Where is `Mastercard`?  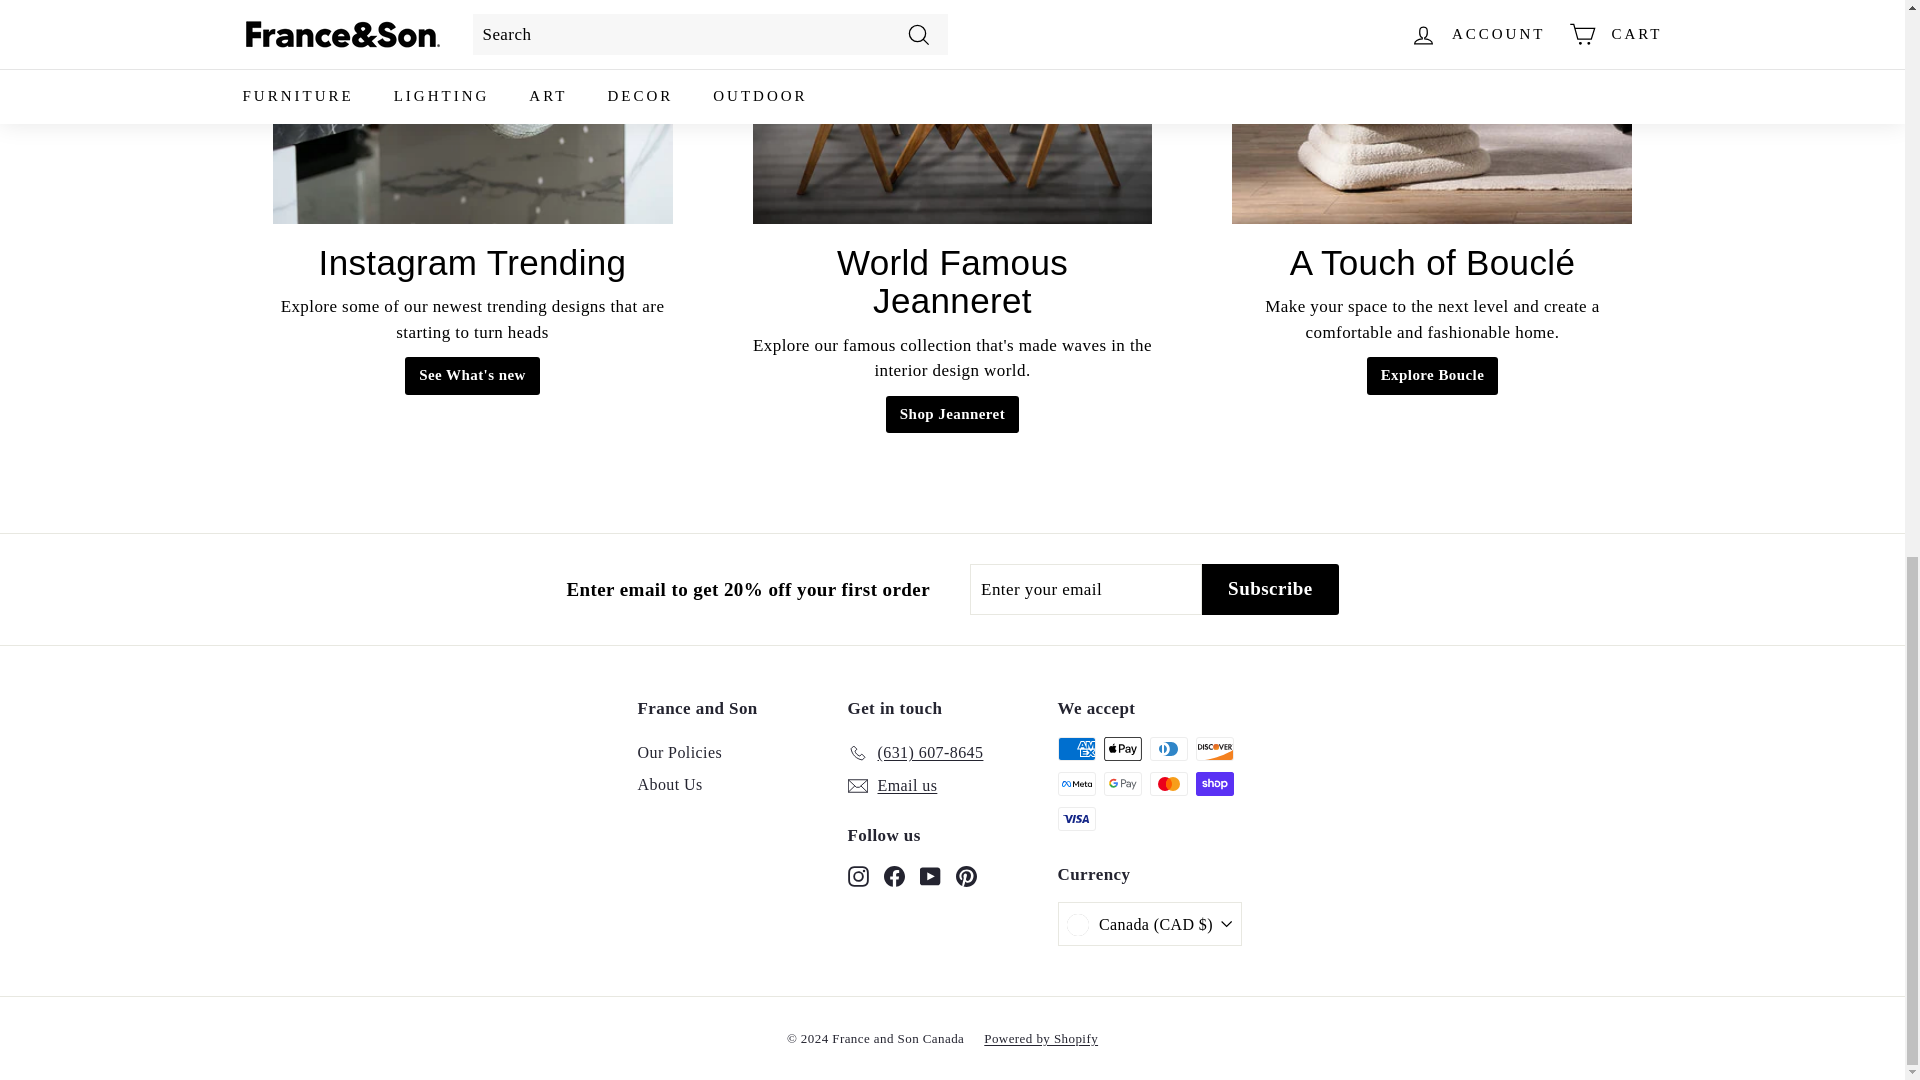
Mastercard is located at coordinates (1169, 784).